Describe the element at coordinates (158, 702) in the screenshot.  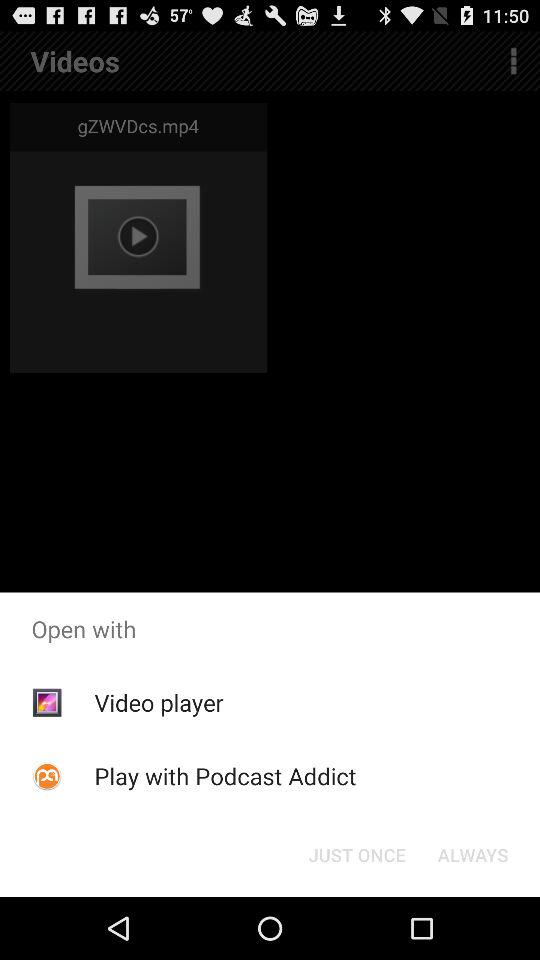
I see `tap video player` at that location.